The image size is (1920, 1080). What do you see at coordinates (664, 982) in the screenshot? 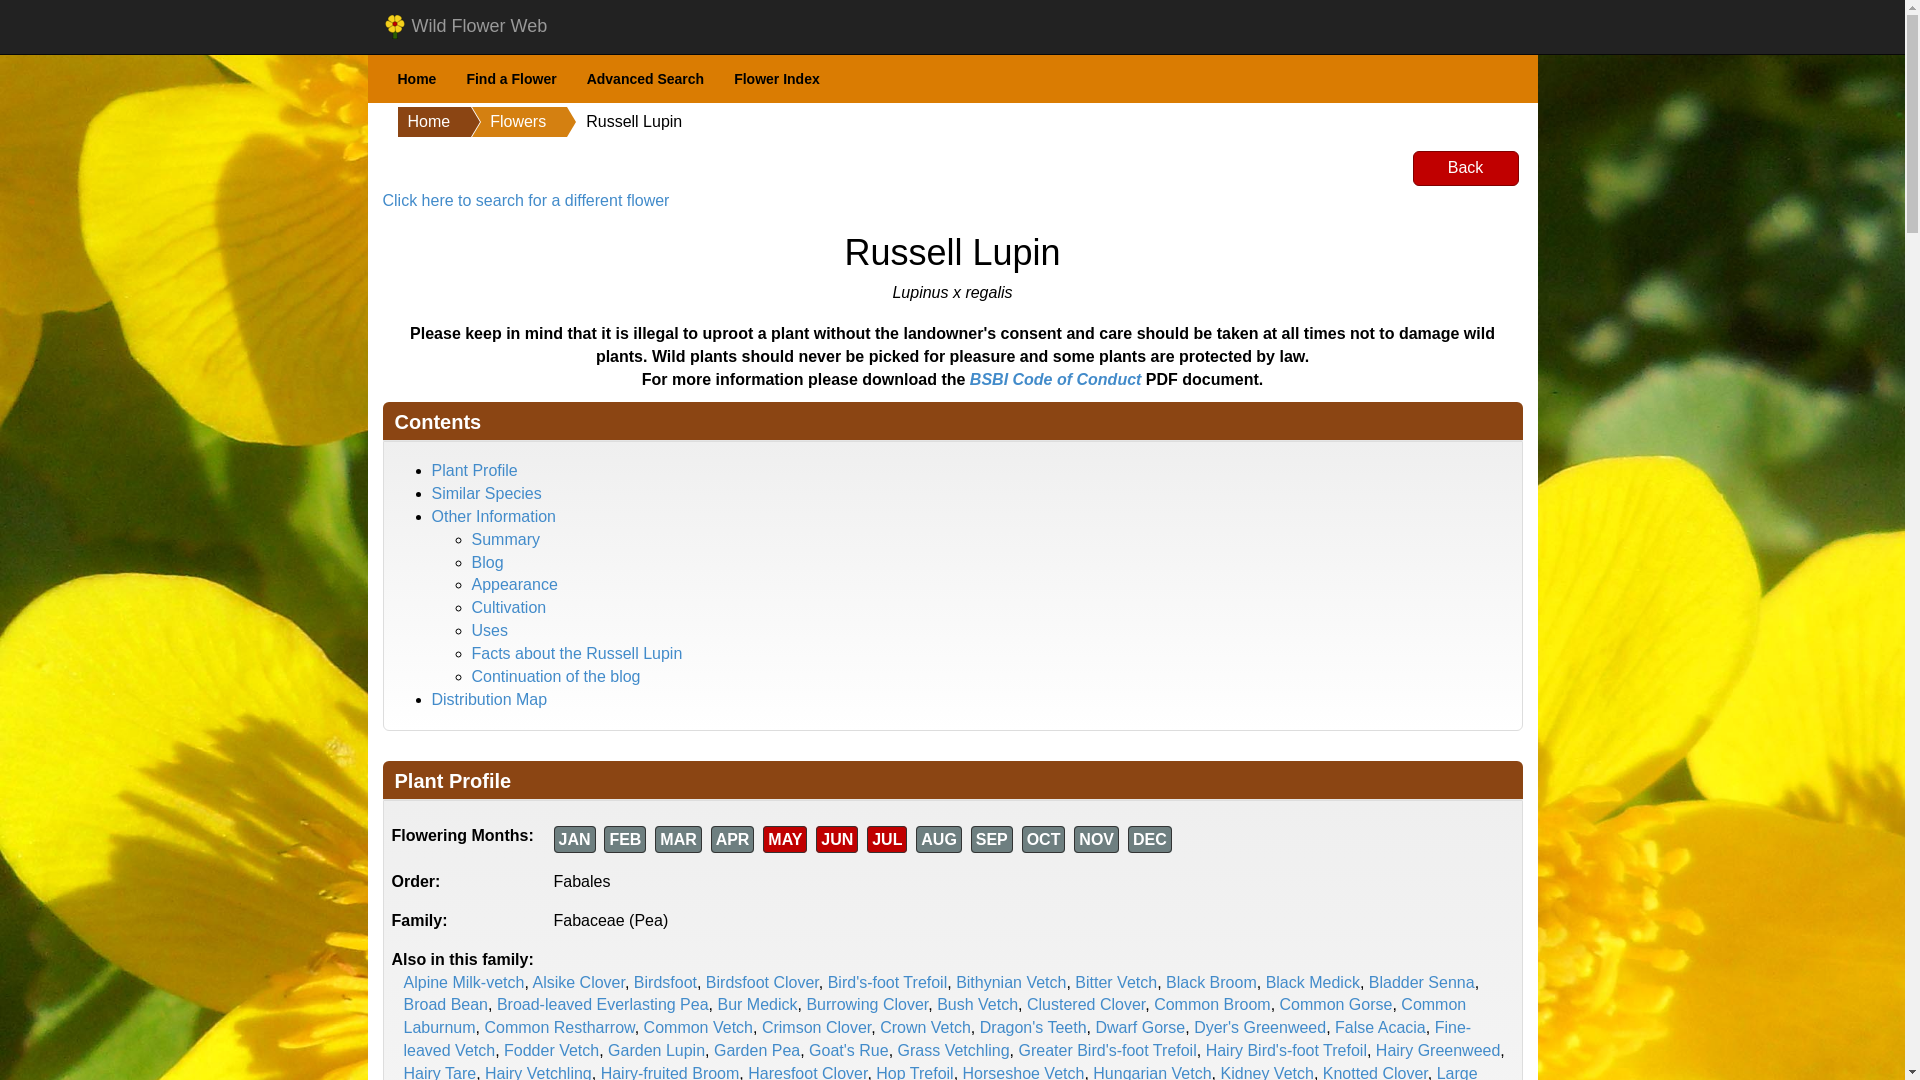
I see `Birdsfoot` at bounding box center [664, 982].